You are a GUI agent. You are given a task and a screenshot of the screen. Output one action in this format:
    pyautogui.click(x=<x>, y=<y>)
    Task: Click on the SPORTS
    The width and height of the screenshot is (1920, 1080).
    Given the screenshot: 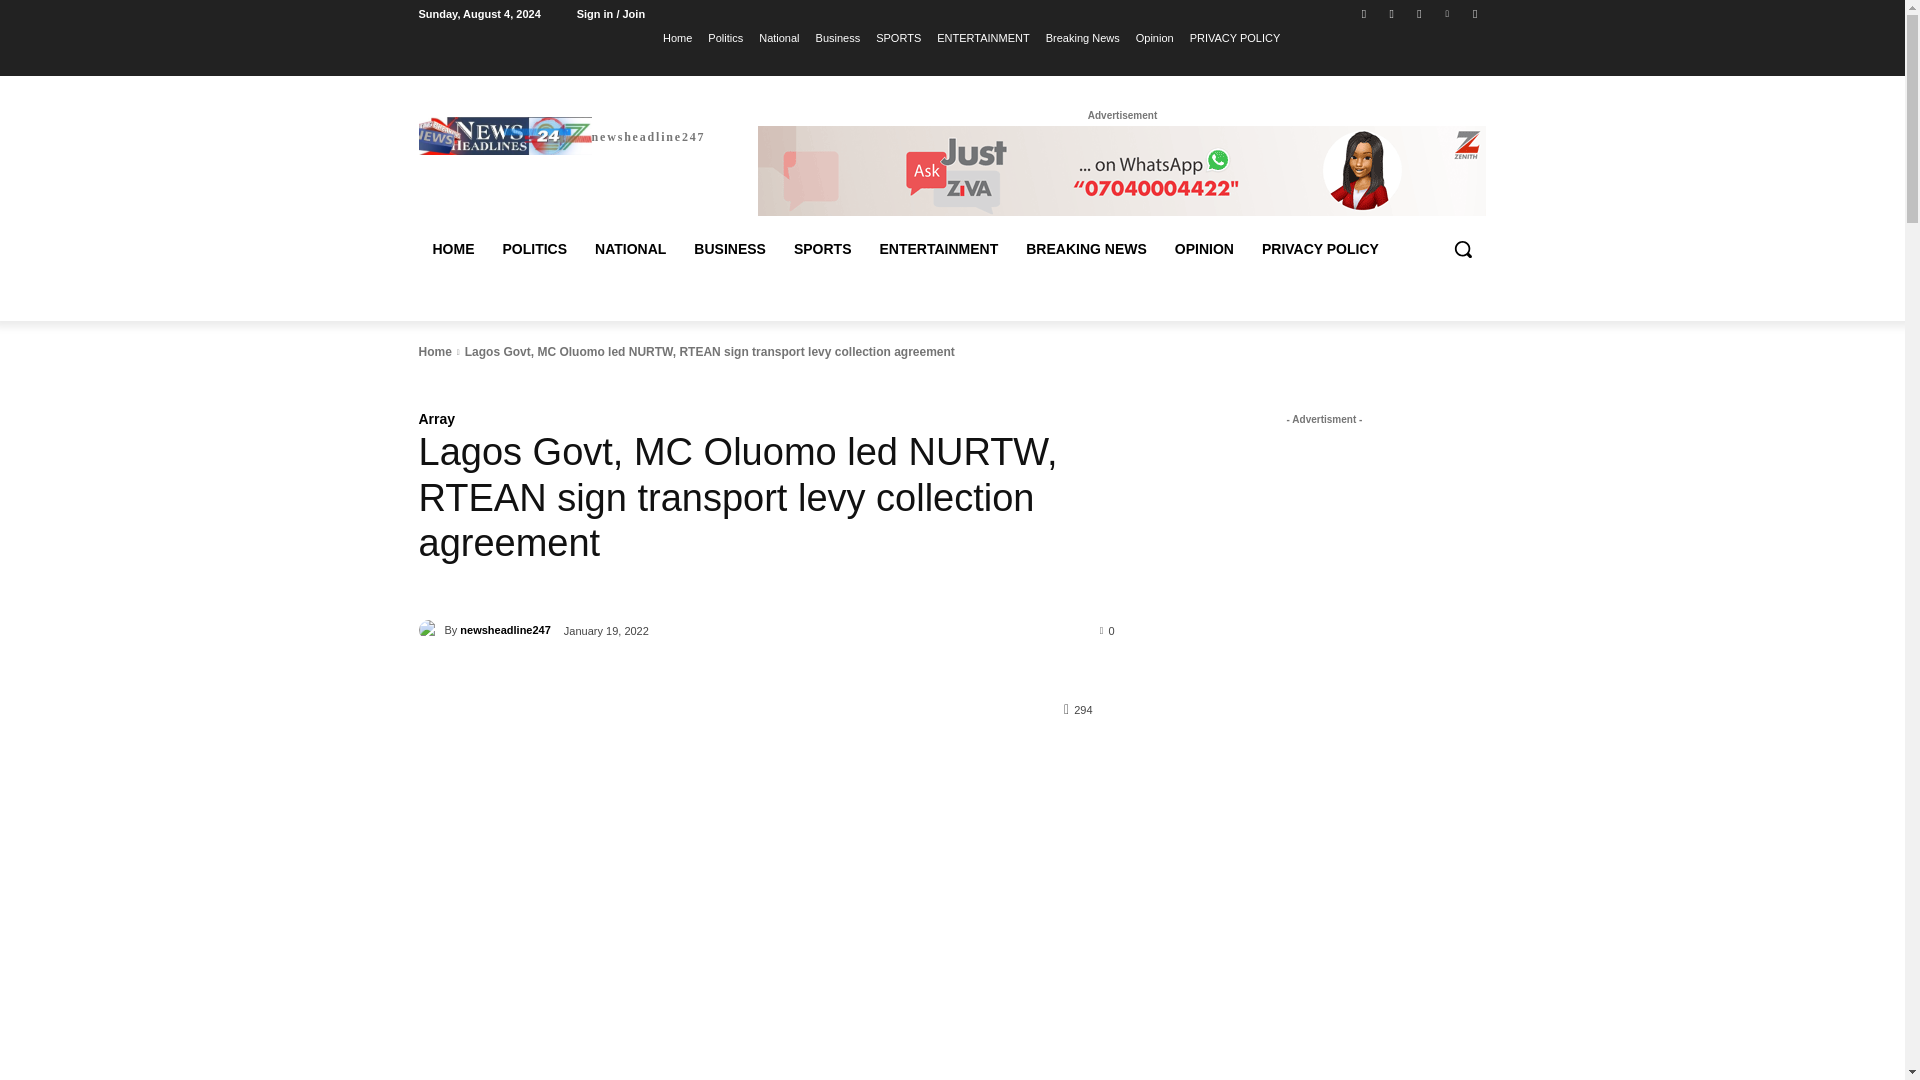 What is the action you would take?
    pyautogui.click(x=898, y=37)
    